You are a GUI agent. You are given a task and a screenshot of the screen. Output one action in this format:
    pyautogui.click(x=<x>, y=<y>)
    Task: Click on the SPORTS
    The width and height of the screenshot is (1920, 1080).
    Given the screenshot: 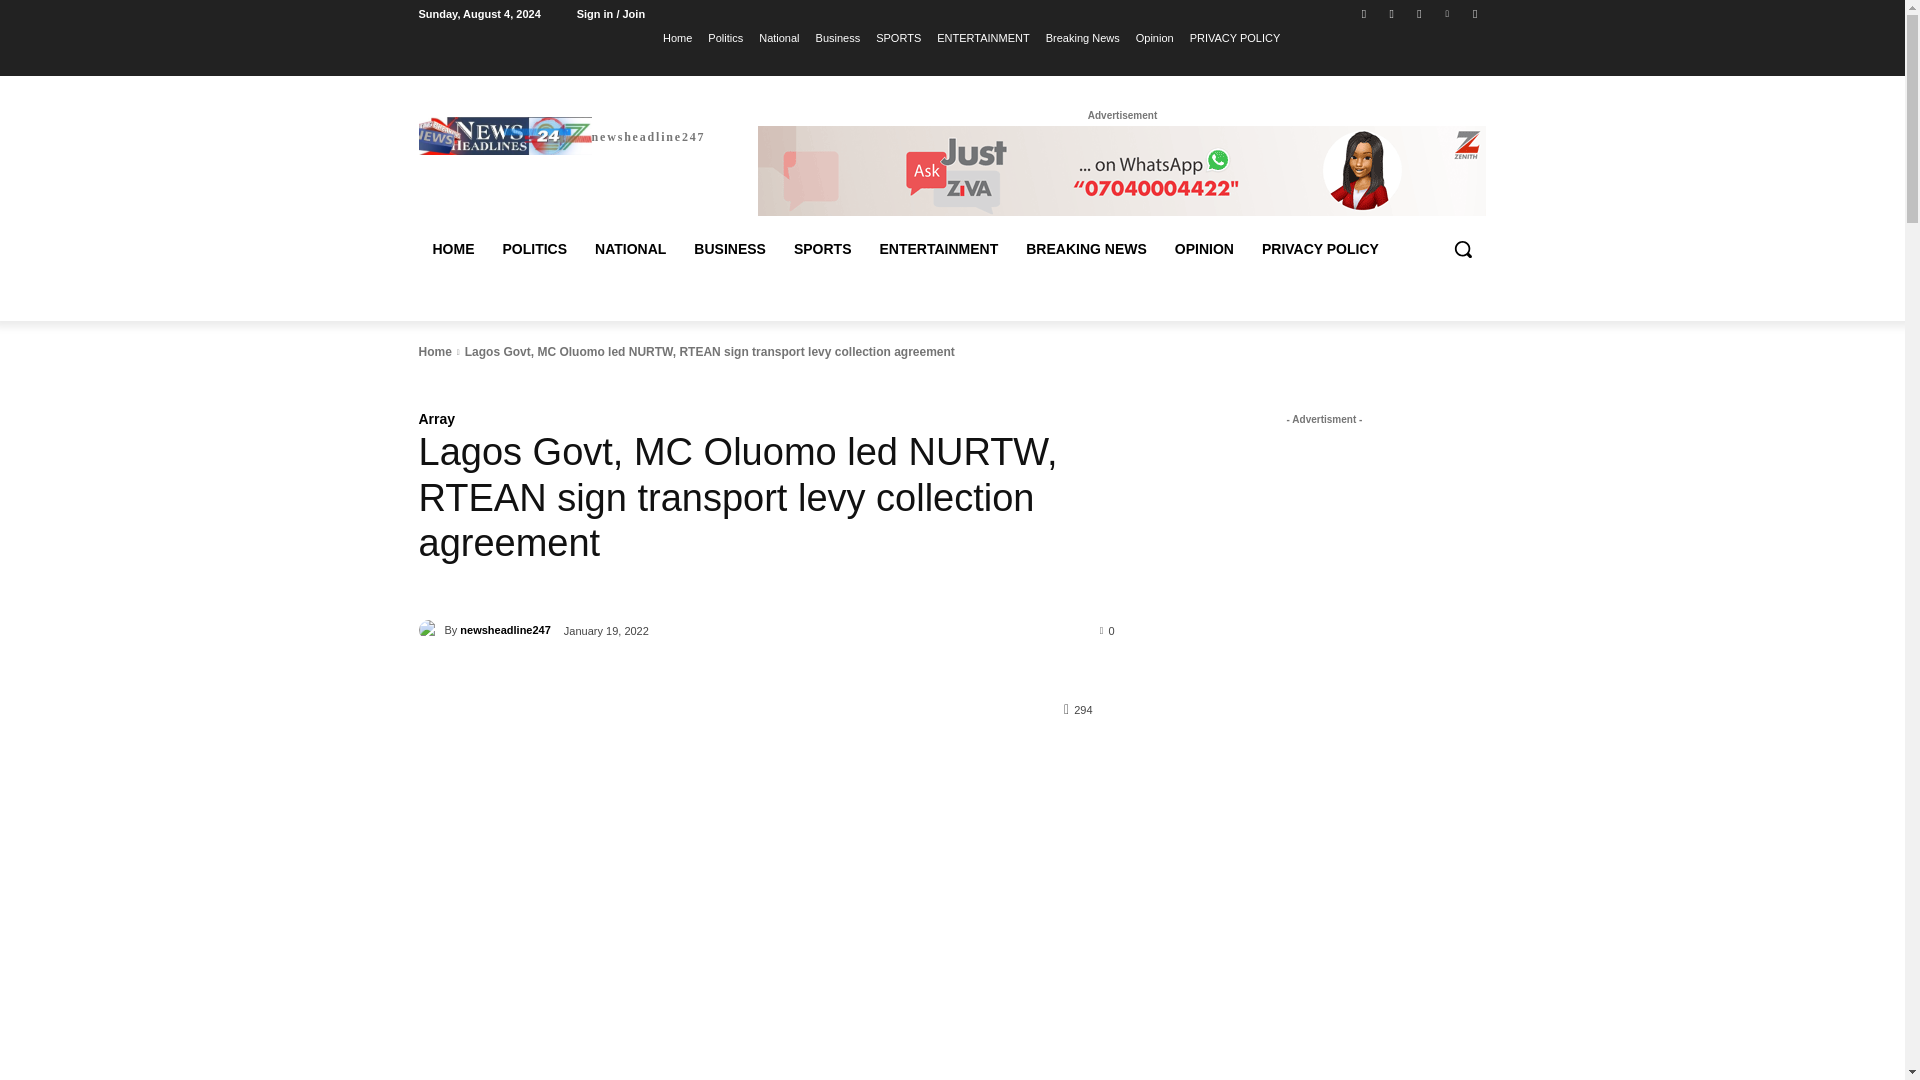 What is the action you would take?
    pyautogui.click(x=898, y=37)
    